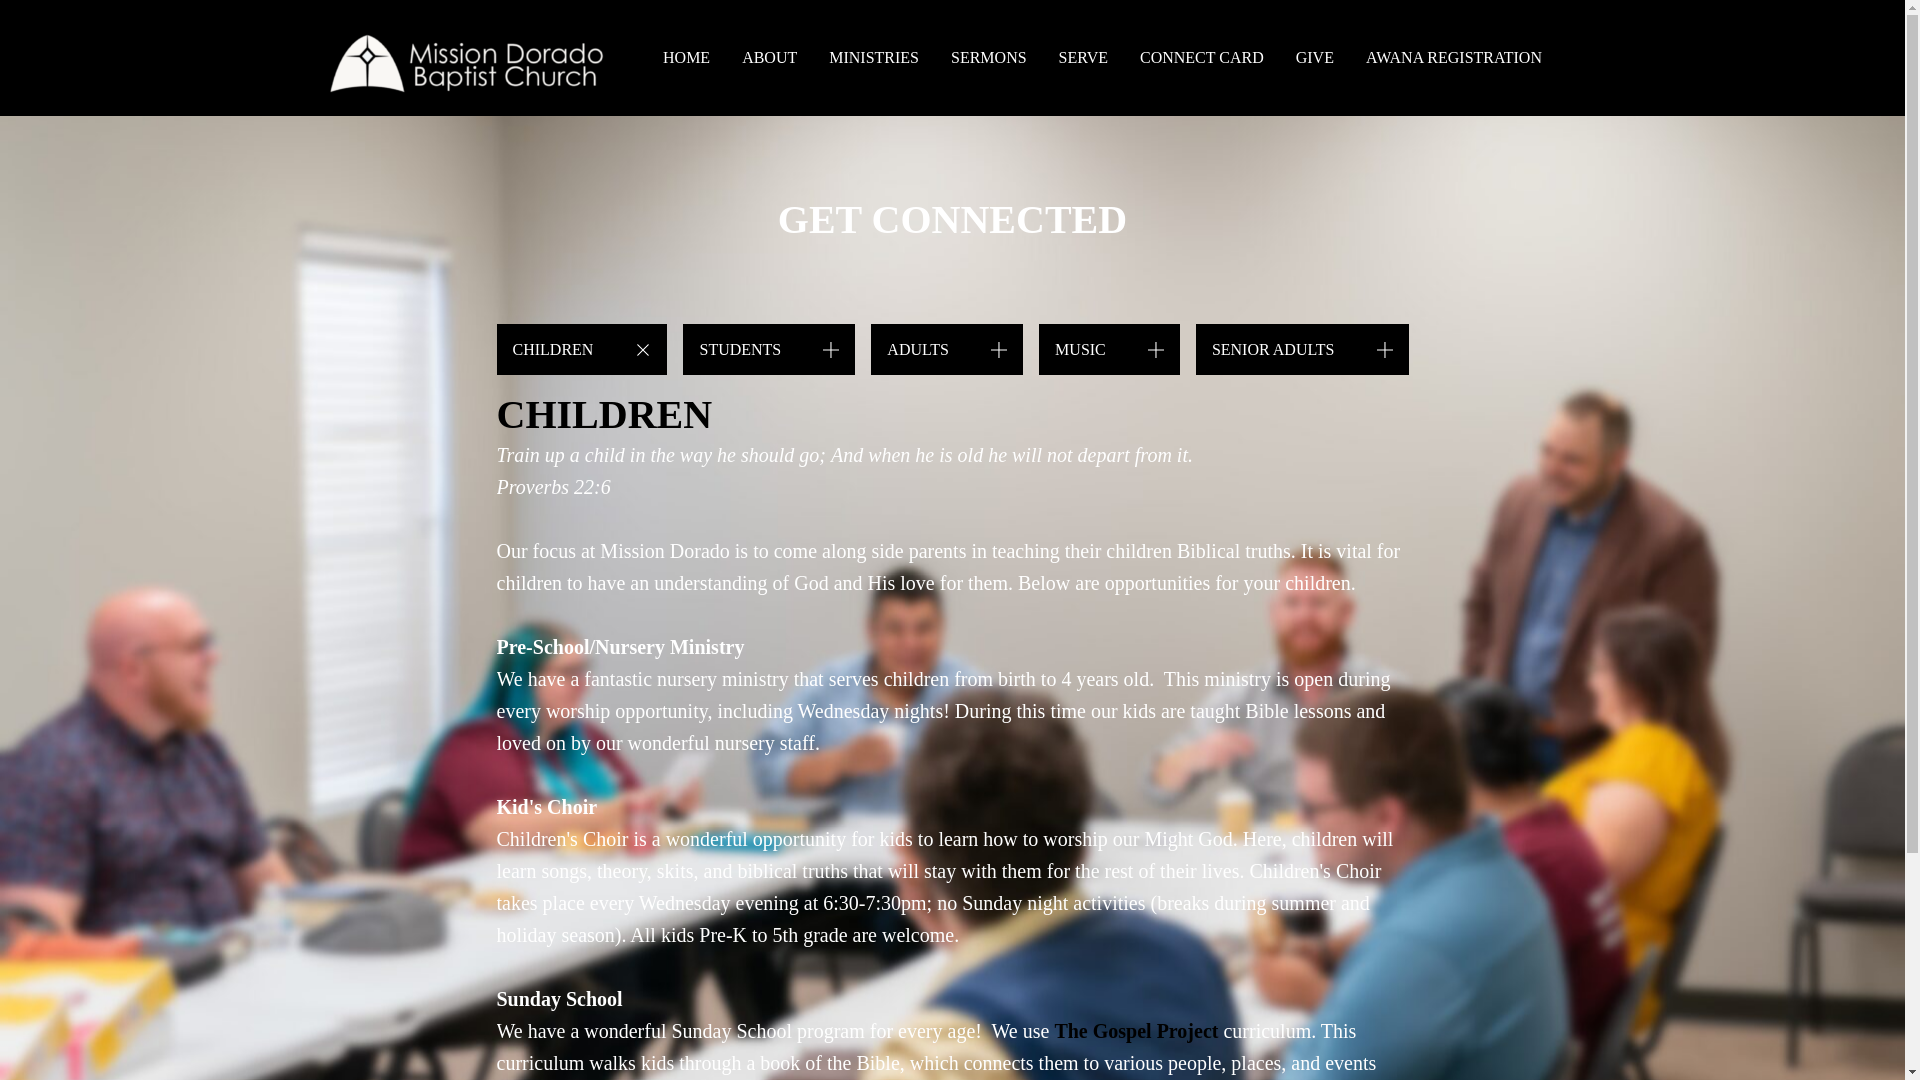 Image resolution: width=1920 pixels, height=1080 pixels. Describe the element at coordinates (874, 58) in the screenshot. I see `MINISTRIES` at that location.